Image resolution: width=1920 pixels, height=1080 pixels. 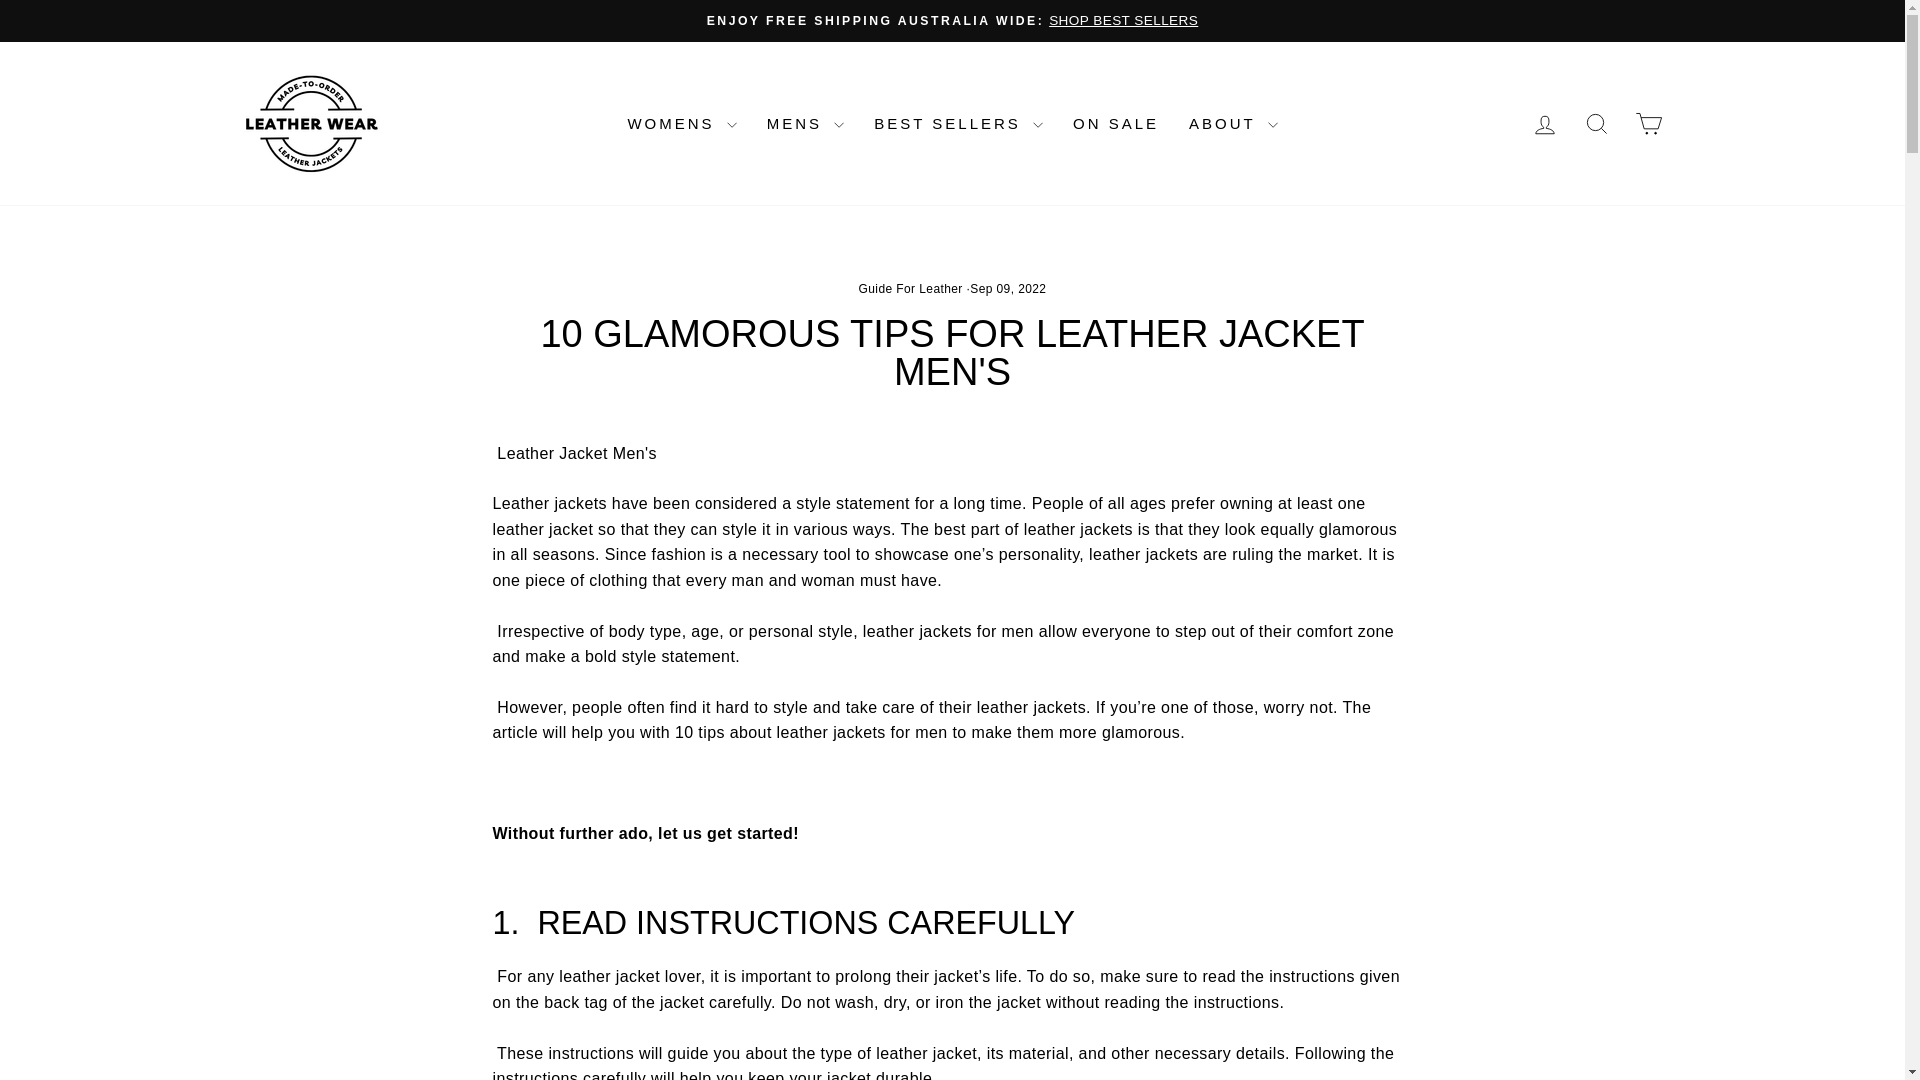 What do you see at coordinates (952, 20) in the screenshot?
I see `ENJOY FREE SHIPPING AUSTRALIA WIDE:SHOP BEST SELLERS` at bounding box center [952, 20].